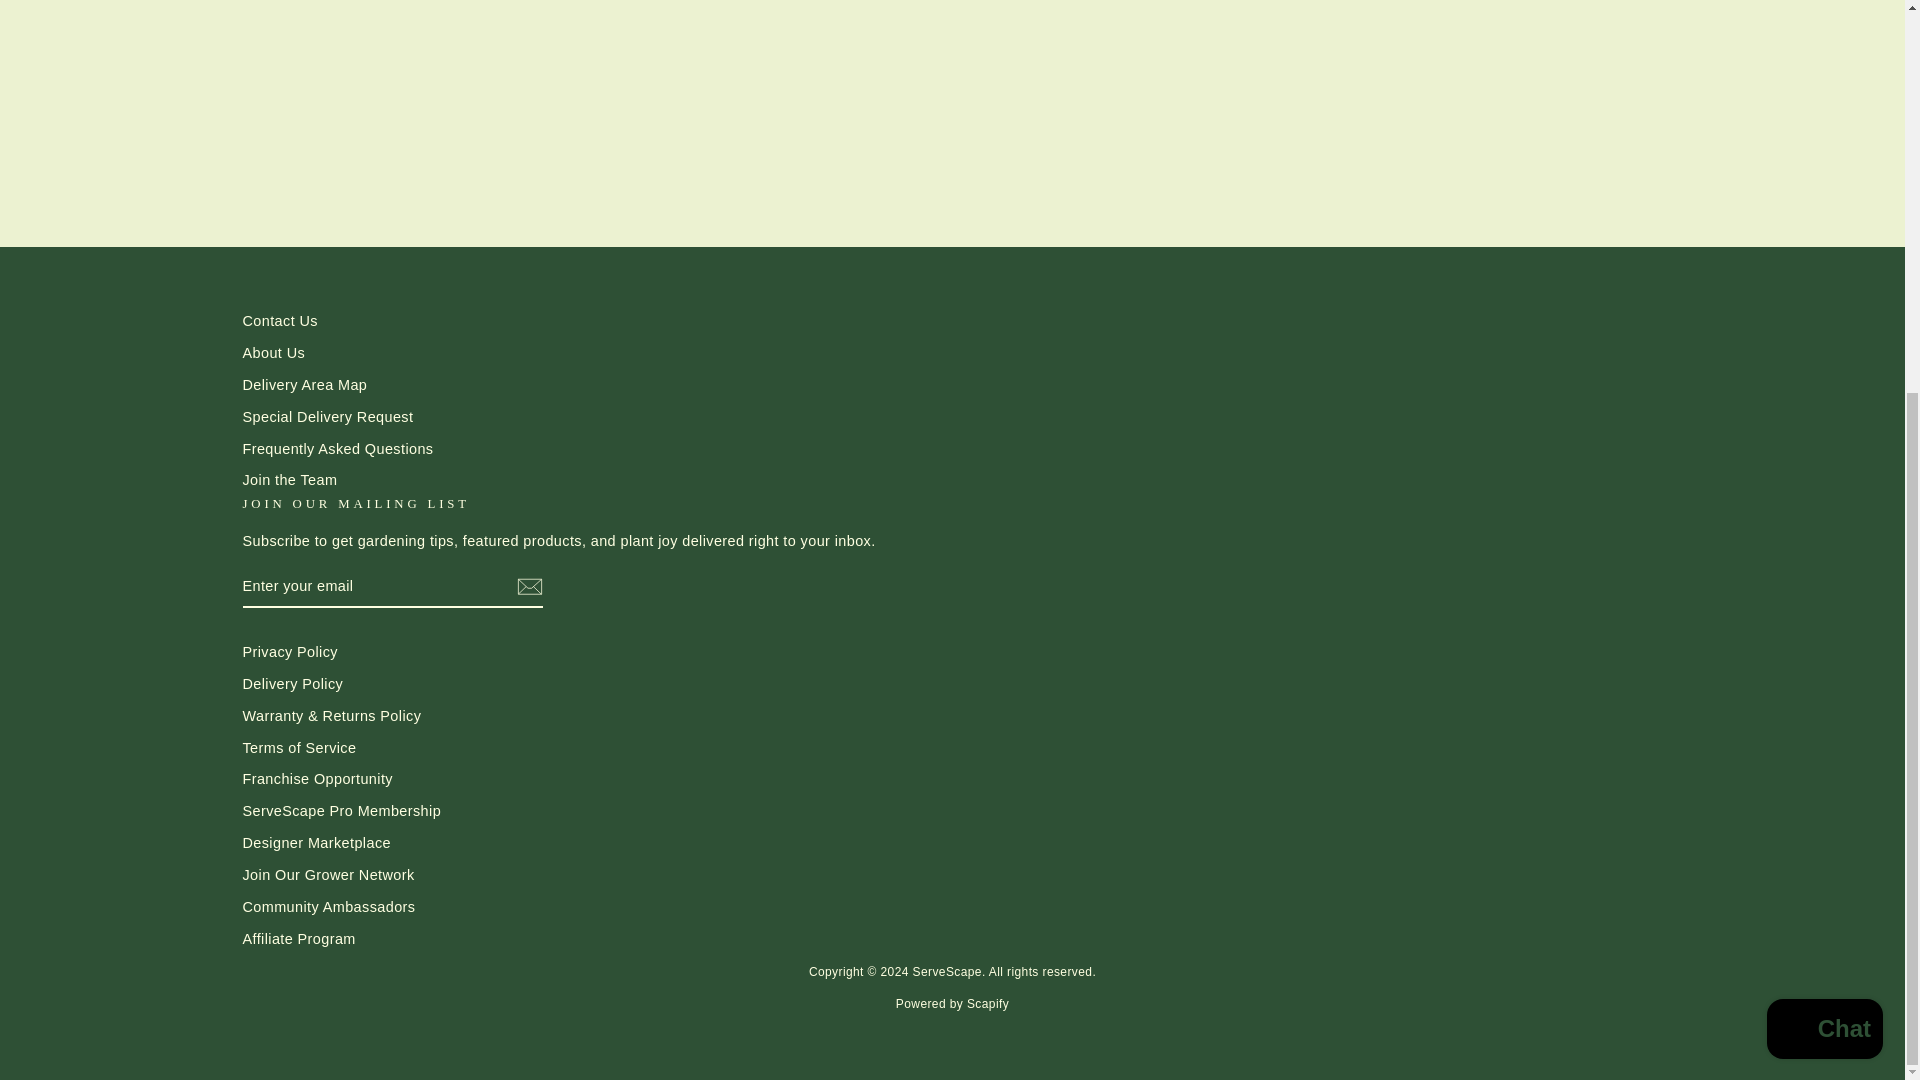 The width and height of the screenshot is (1920, 1080). What do you see at coordinates (528, 586) in the screenshot?
I see `icon-email` at bounding box center [528, 586].